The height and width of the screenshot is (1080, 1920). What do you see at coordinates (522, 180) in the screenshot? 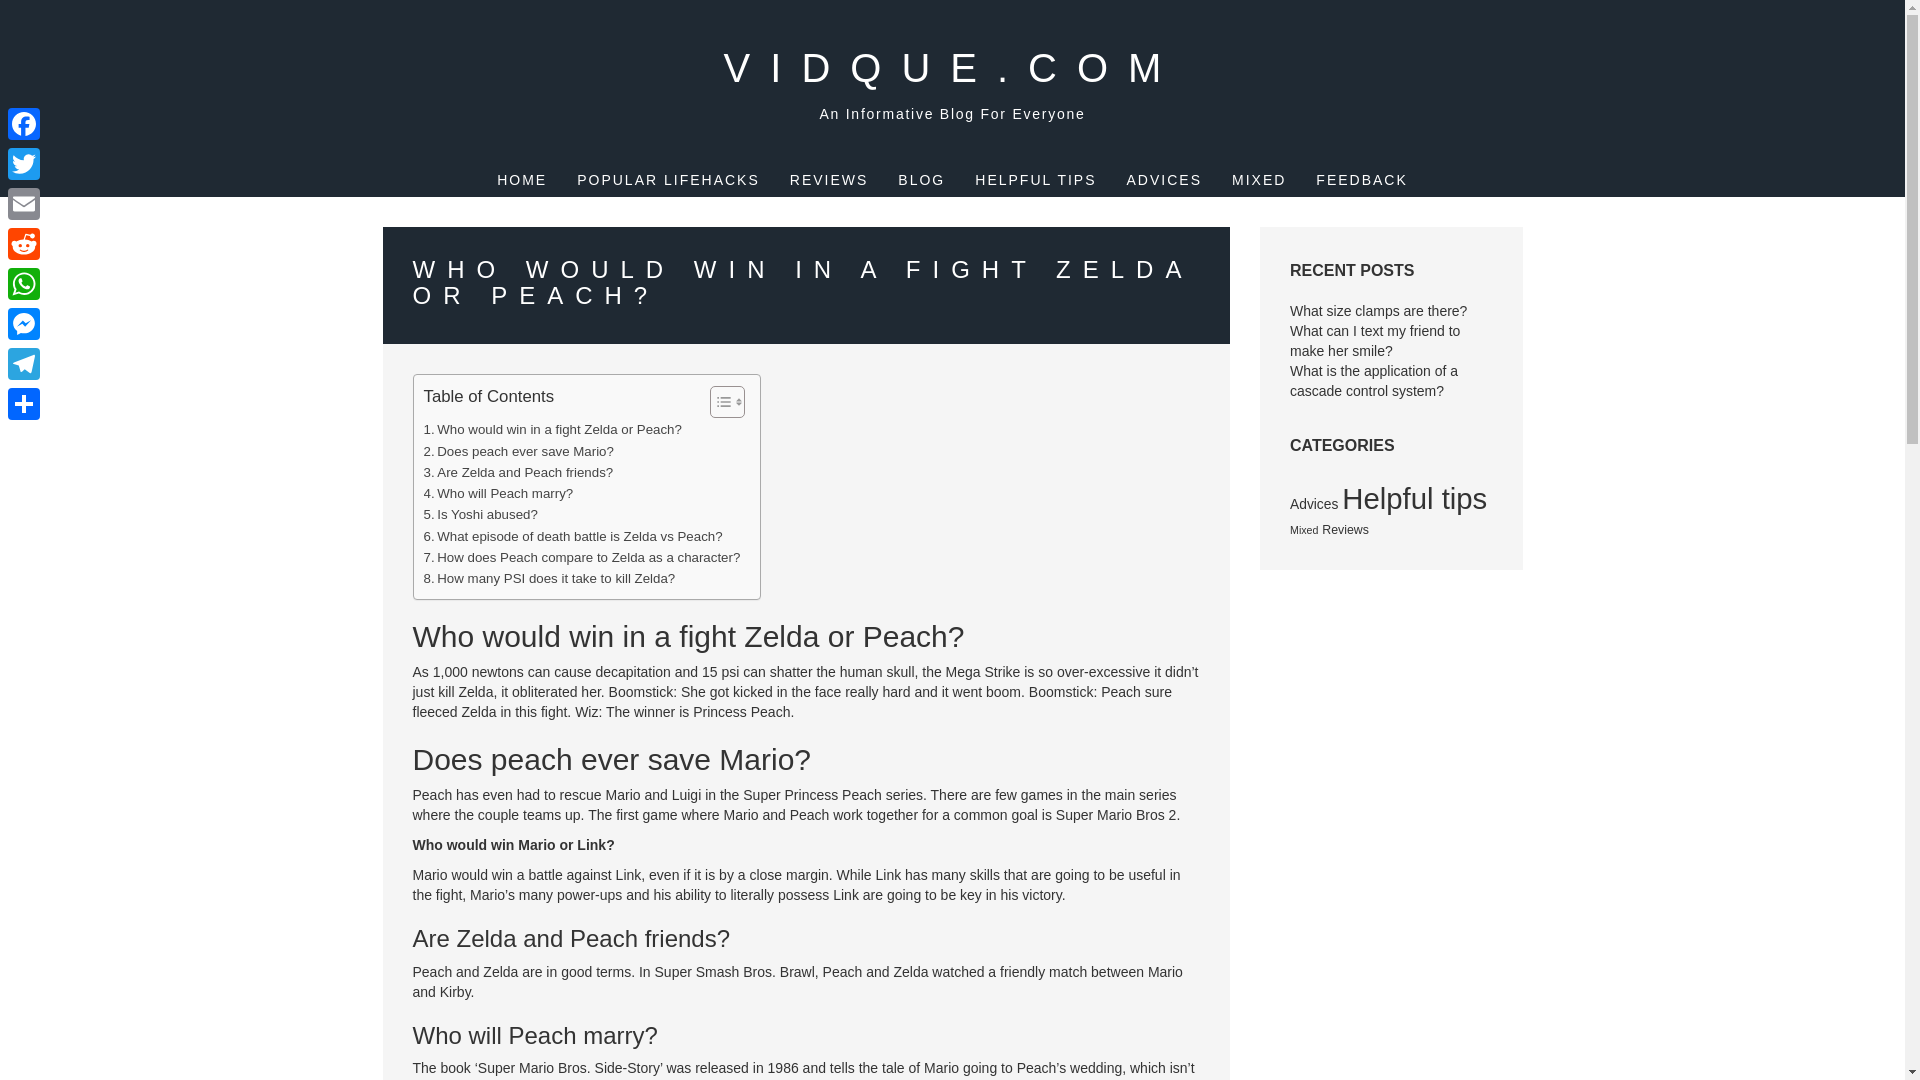
I see `HOME` at bounding box center [522, 180].